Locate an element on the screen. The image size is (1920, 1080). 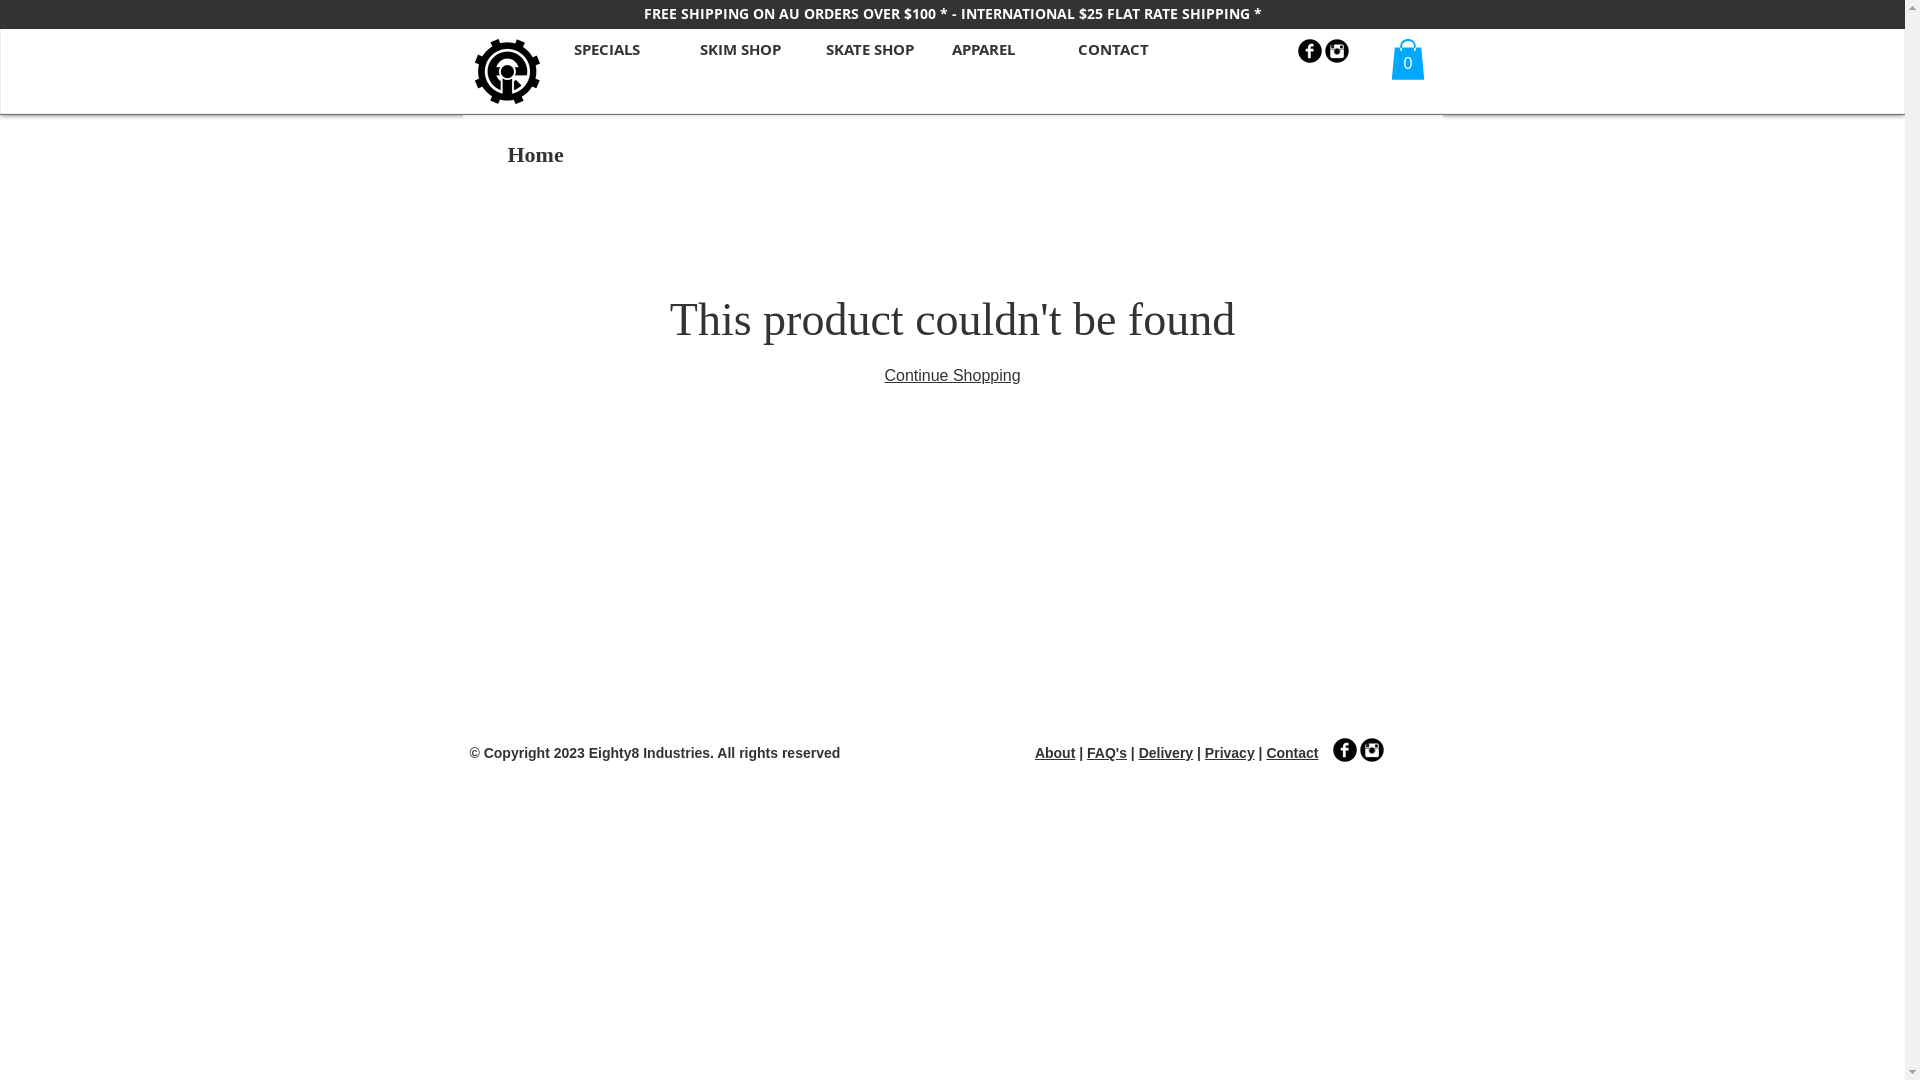
SPECIALS is located at coordinates (617, 46).